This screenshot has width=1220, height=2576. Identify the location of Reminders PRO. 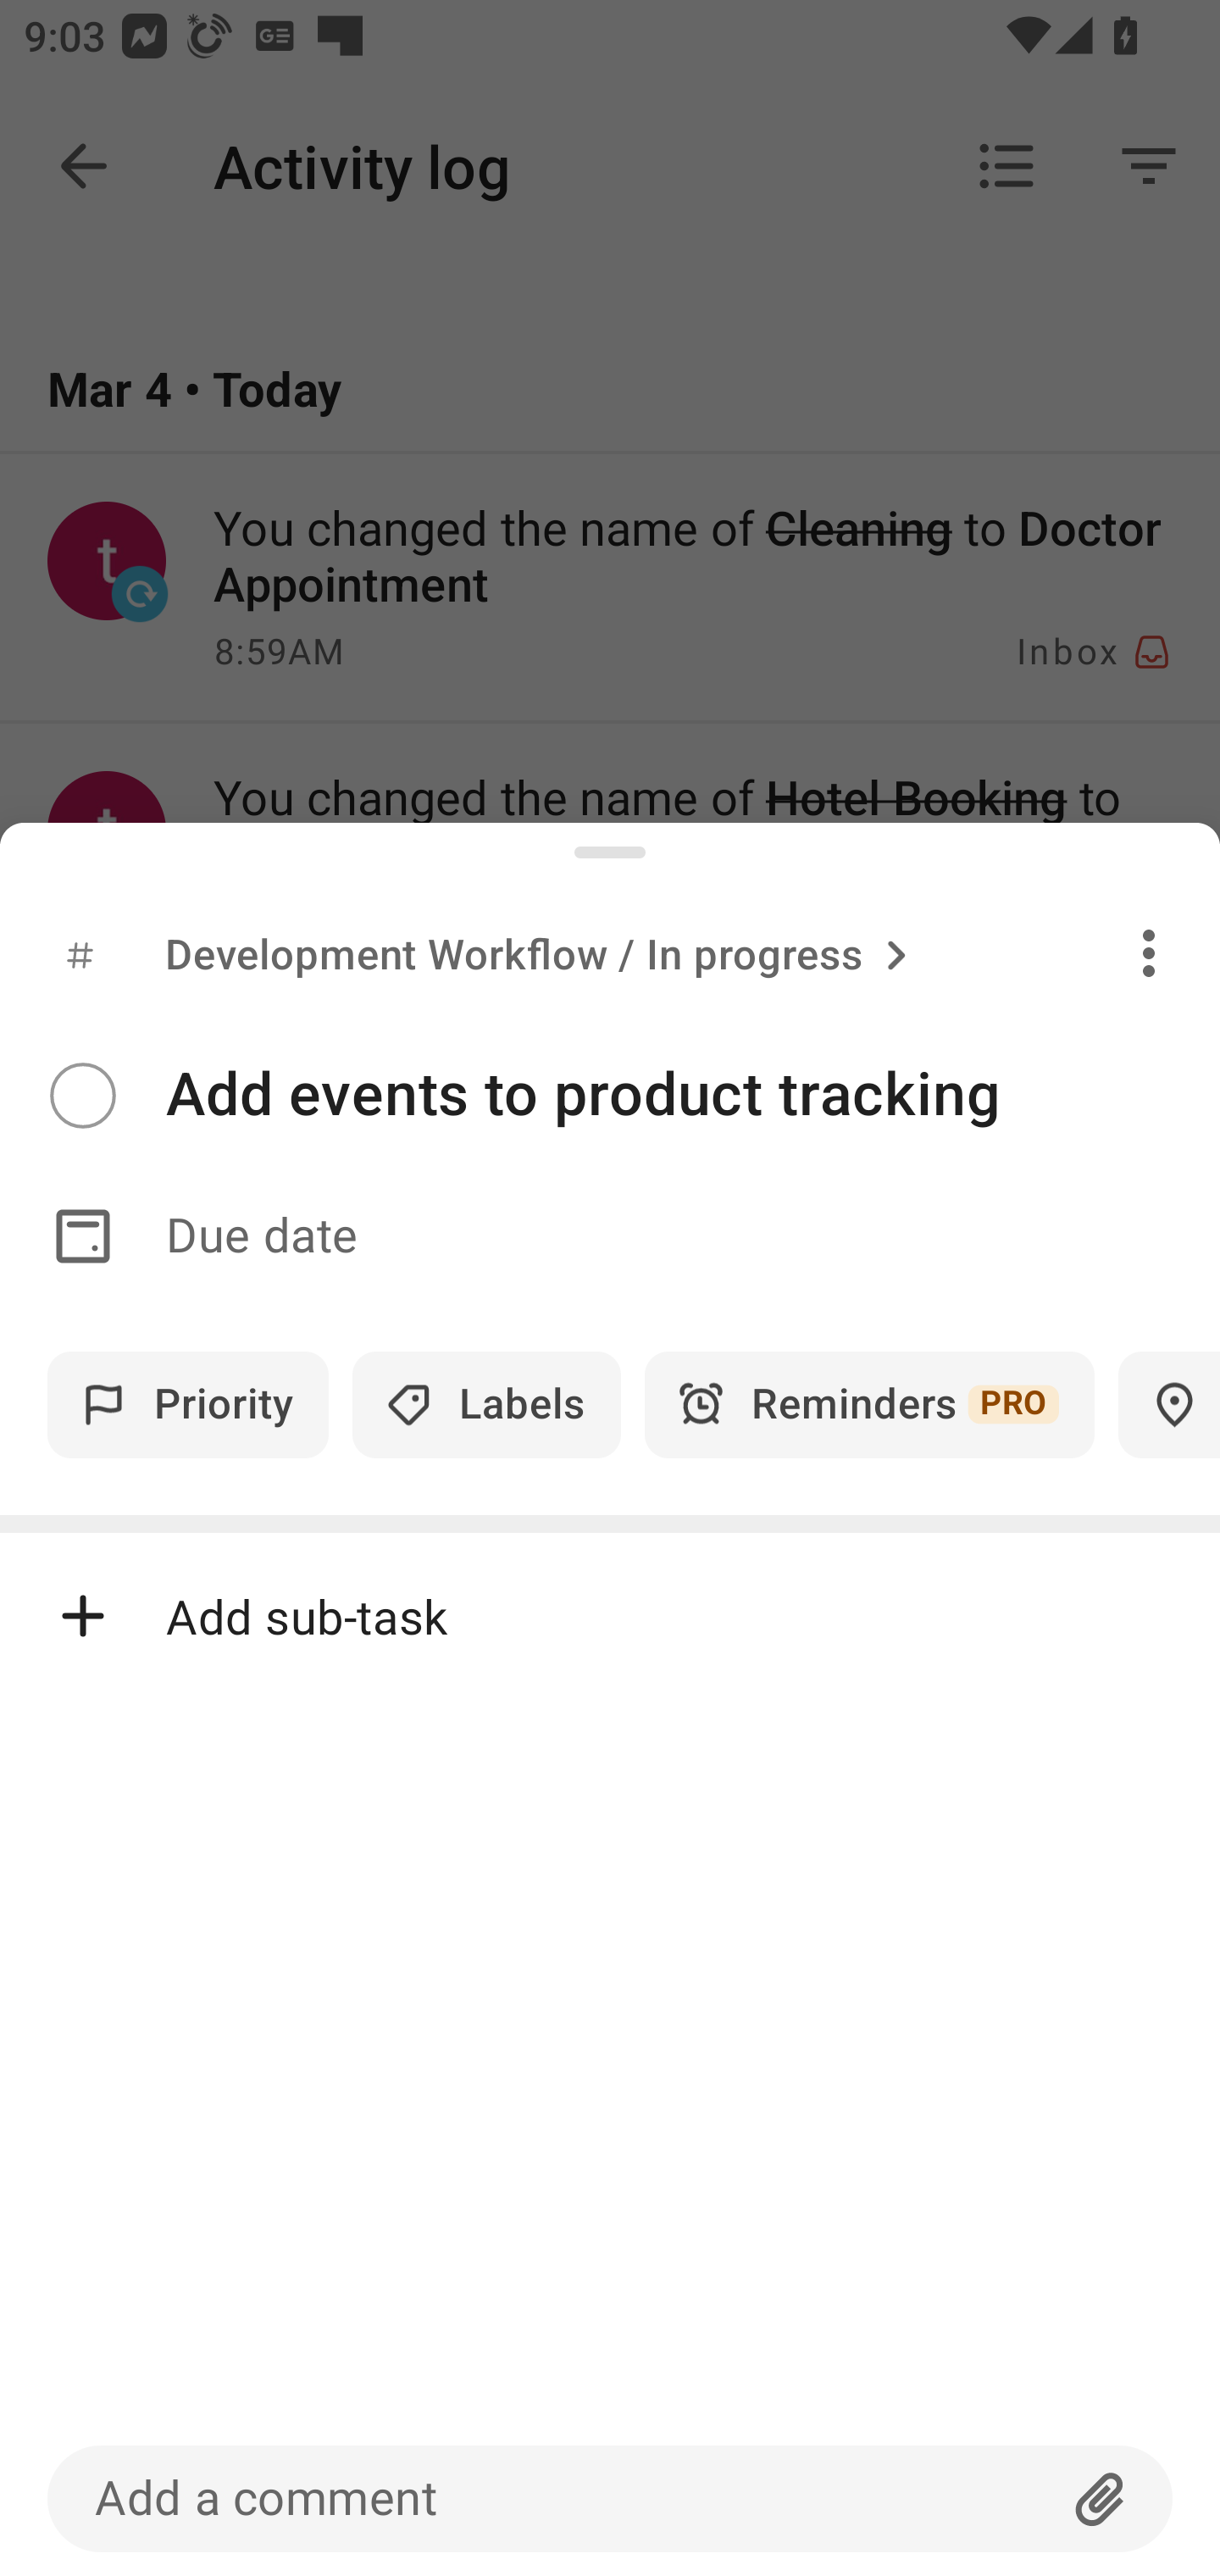
(869, 1405).